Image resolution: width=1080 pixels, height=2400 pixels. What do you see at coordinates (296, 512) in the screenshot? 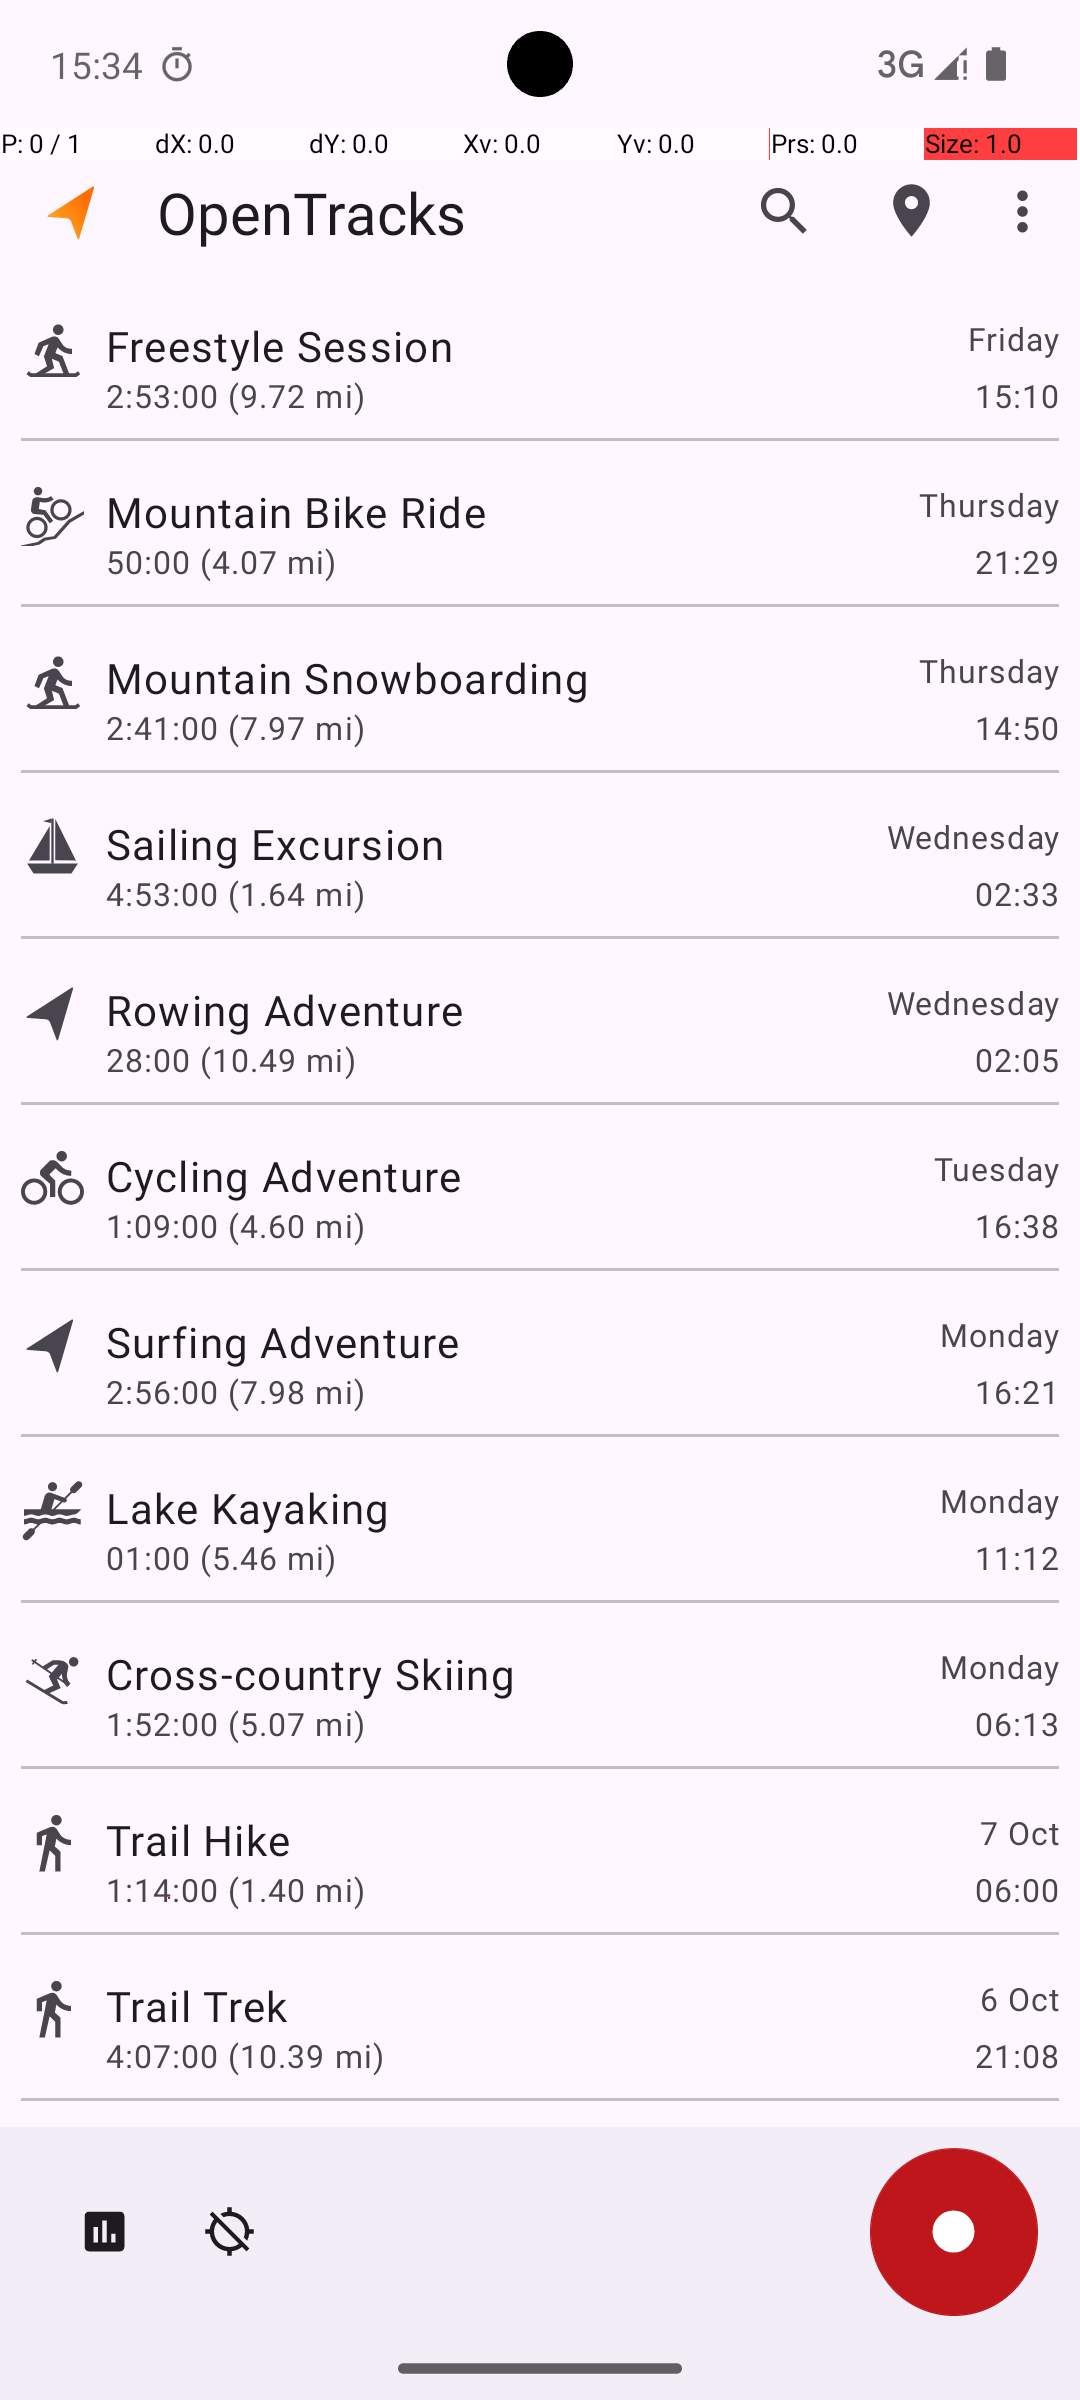
I see `Mountain Bike Ride` at bounding box center [296, 512].